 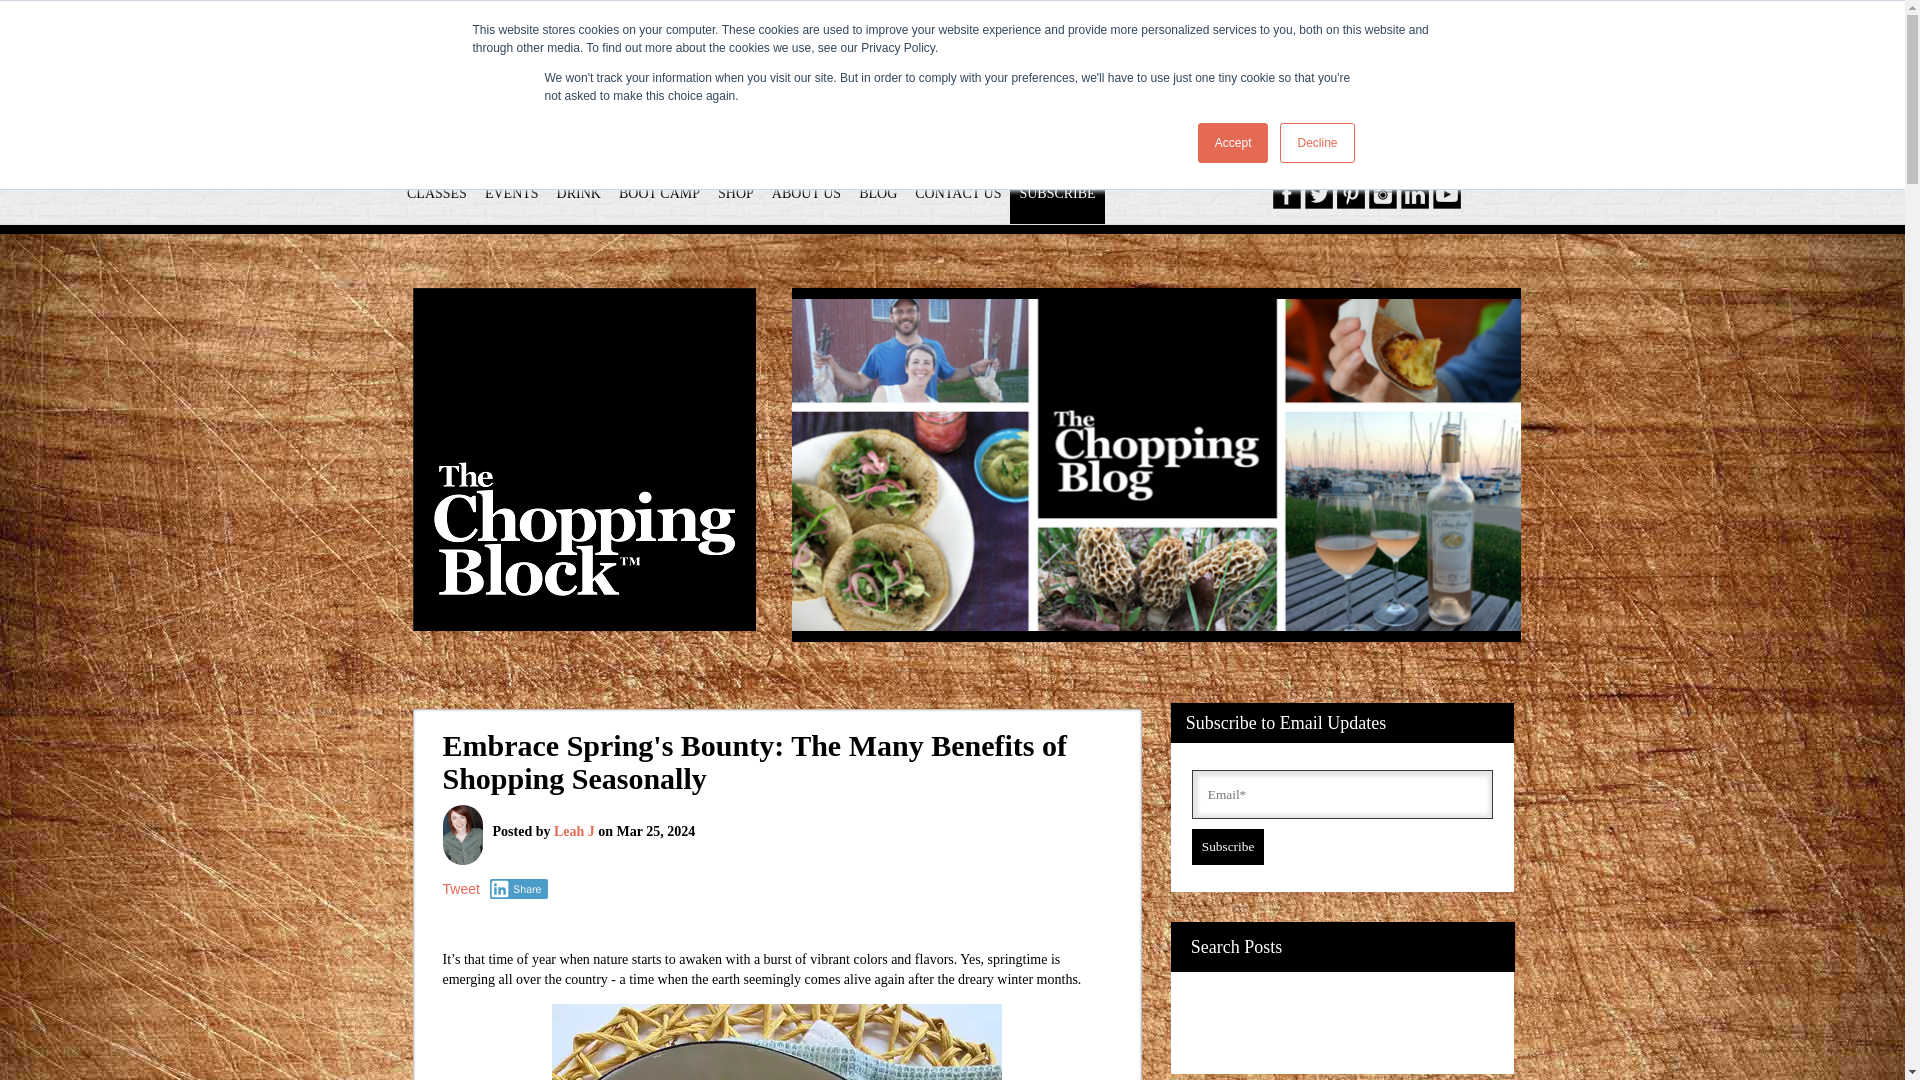 What do you see at coordinates (436, 192) in the screenshot?
I see `CLASSES` at bounding box center [436, 192].